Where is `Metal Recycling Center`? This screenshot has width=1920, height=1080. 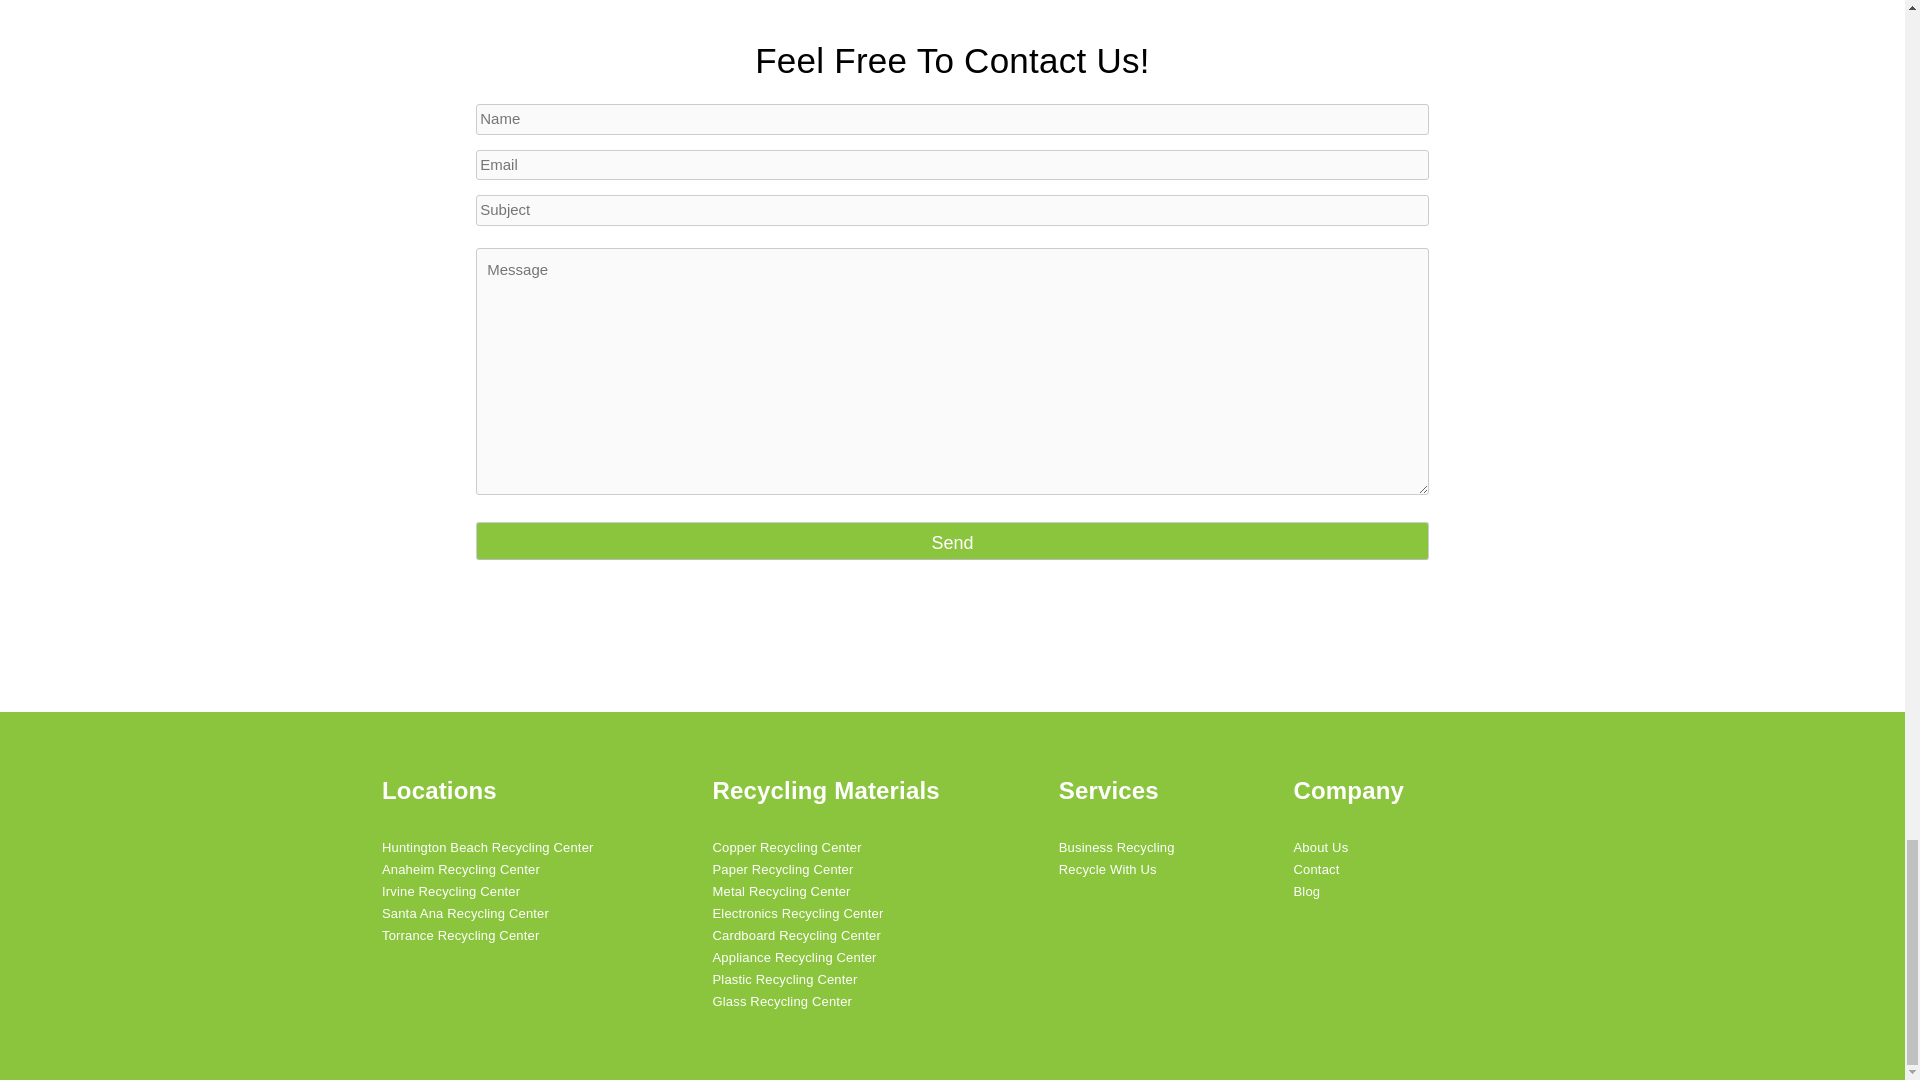 Metal Recycling Center is located at coordinates (825, 892).